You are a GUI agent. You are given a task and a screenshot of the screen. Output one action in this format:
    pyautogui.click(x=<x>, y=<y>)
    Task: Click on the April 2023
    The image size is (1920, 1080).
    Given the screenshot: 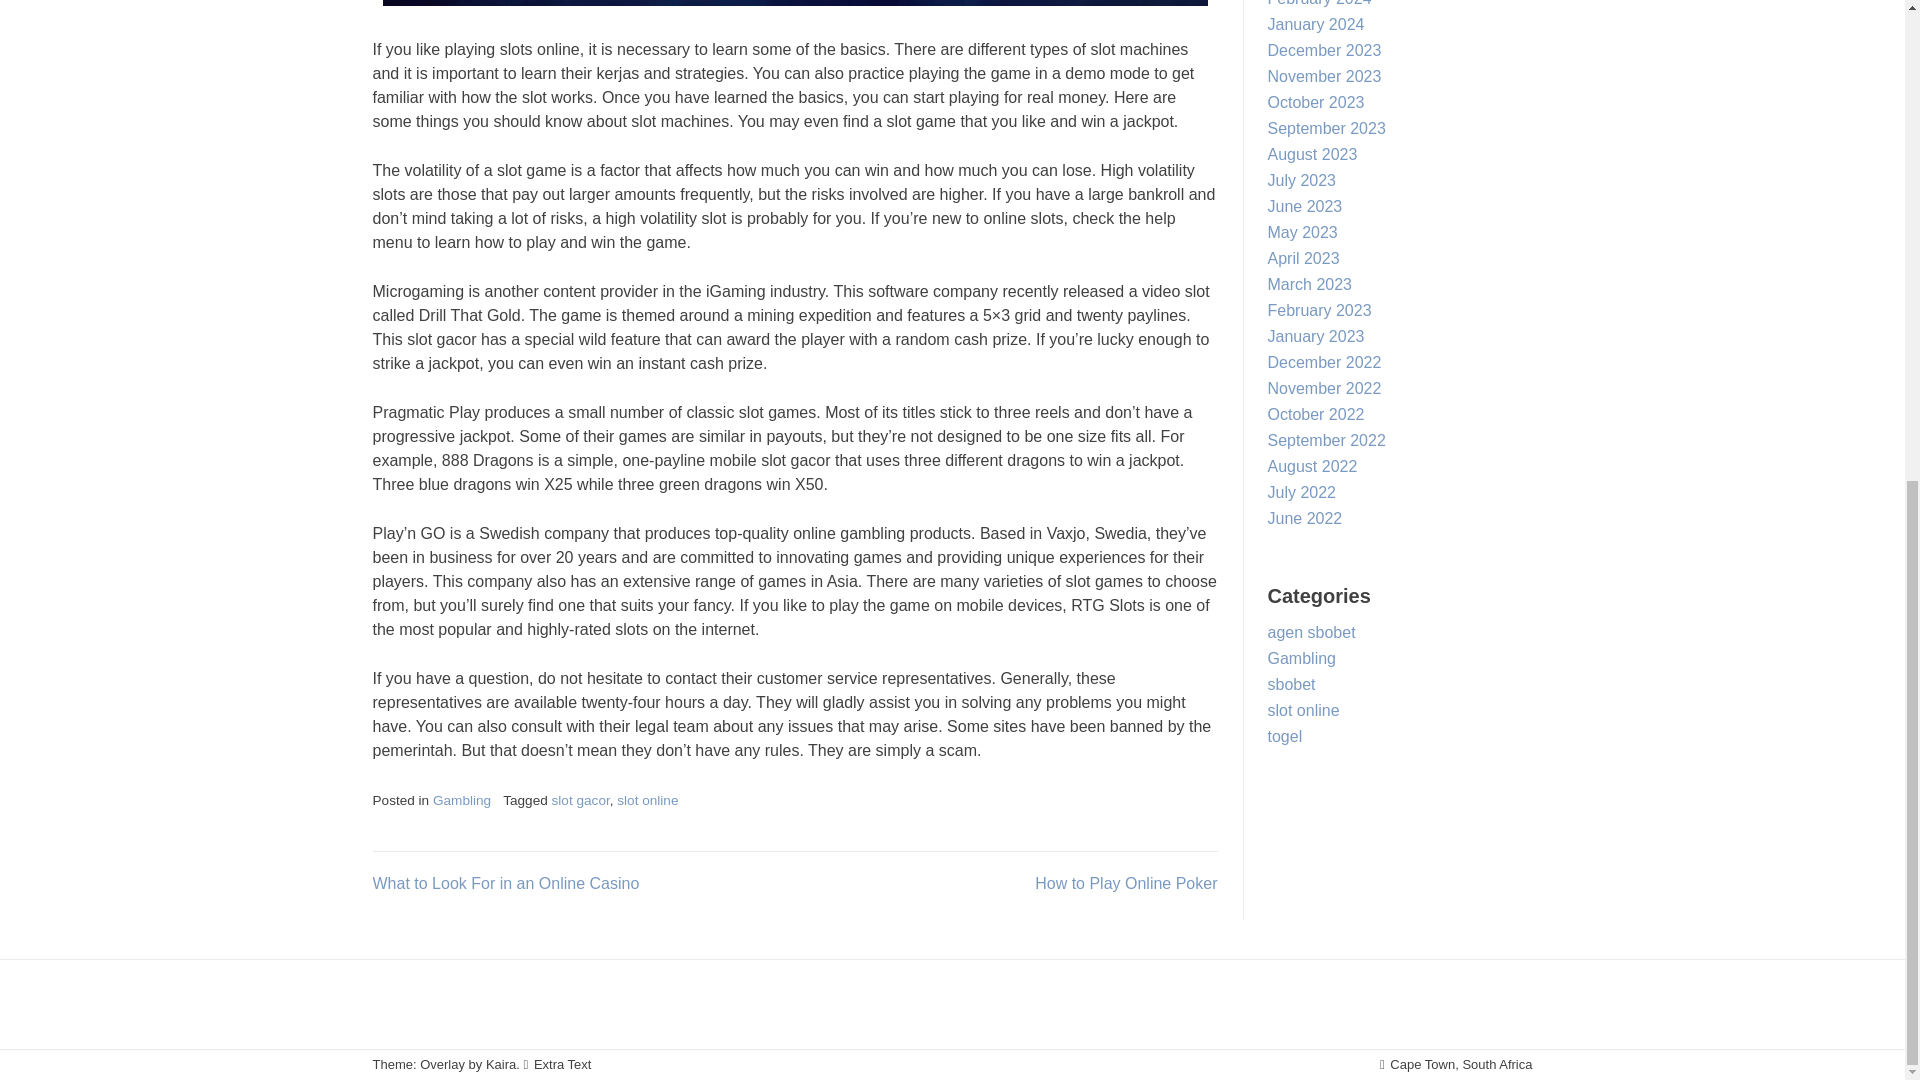 What is the action you would take?
    pyautogui.click(x=1304, y=258)
    